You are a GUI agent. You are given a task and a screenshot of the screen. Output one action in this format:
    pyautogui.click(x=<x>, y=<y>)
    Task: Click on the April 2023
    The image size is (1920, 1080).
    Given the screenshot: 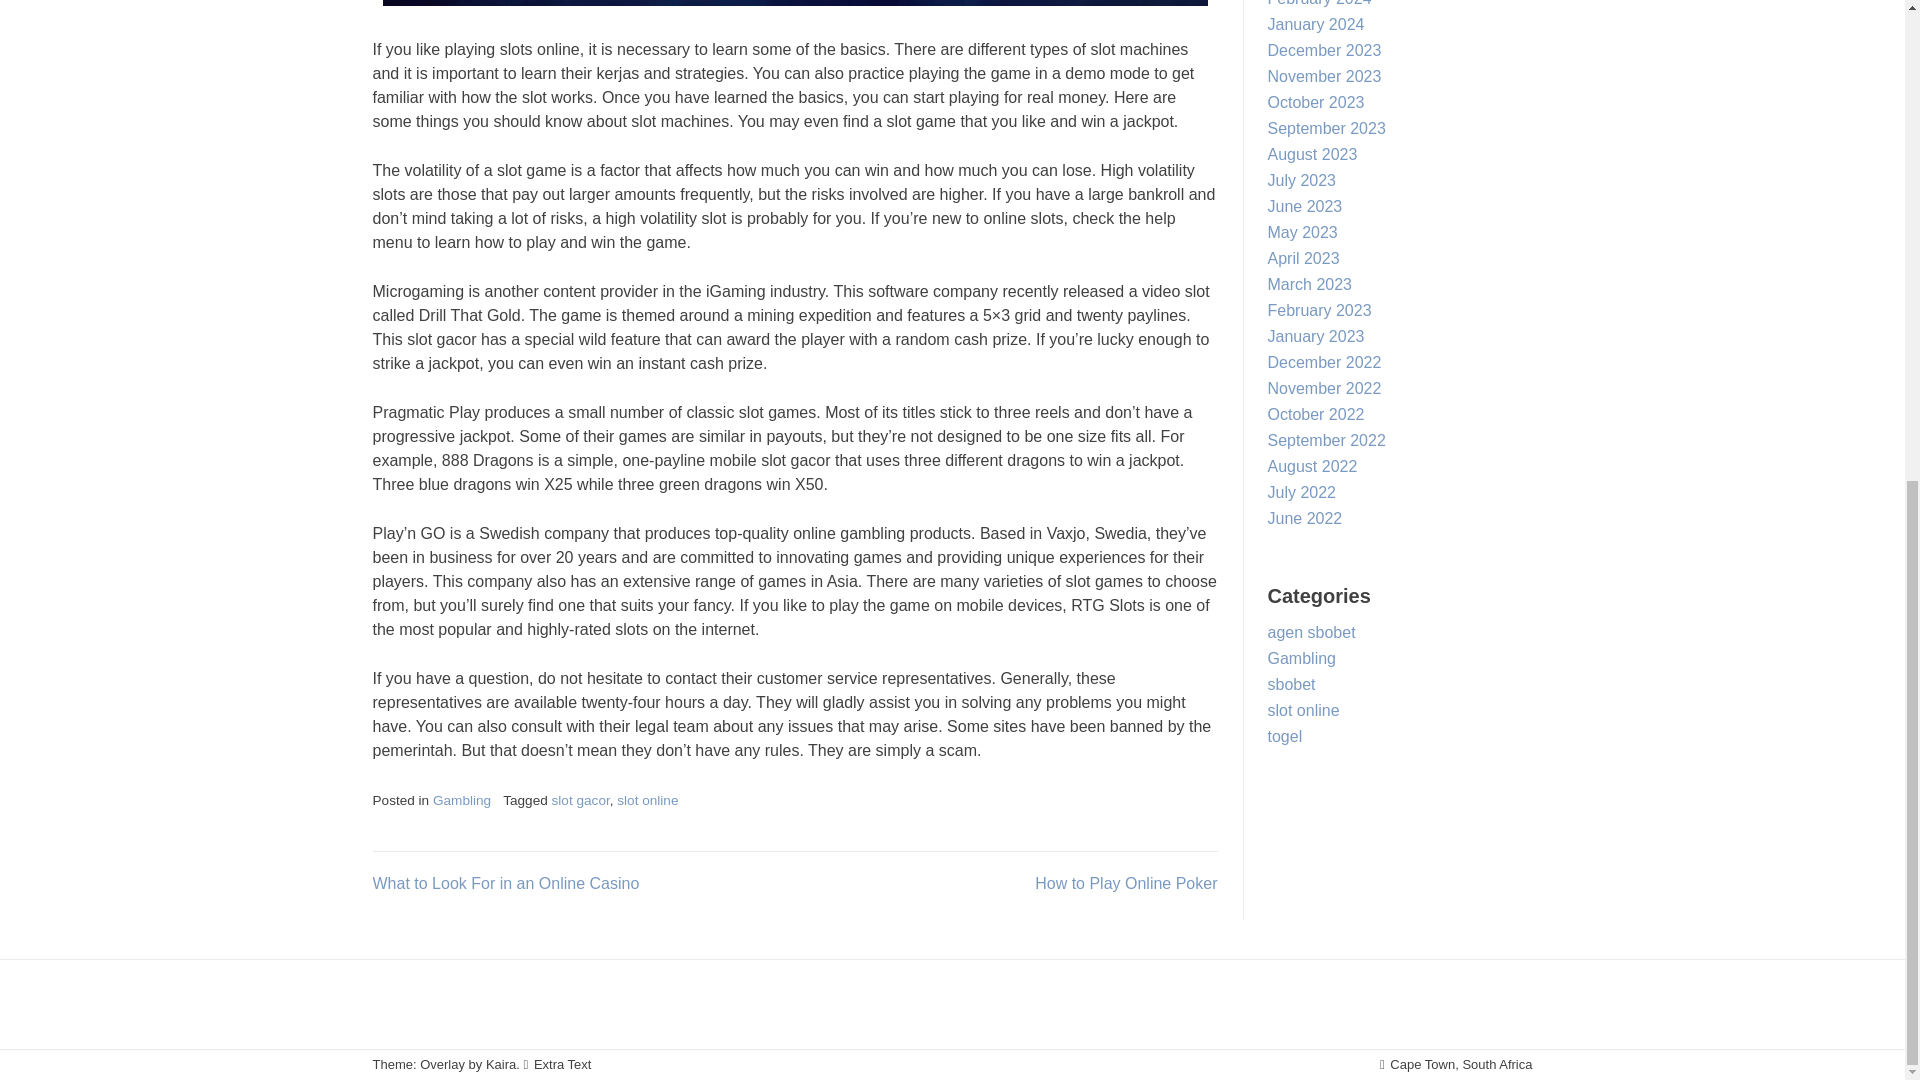 What is the action you would take?
    pyautogui.click(x=1304, y=258)
    